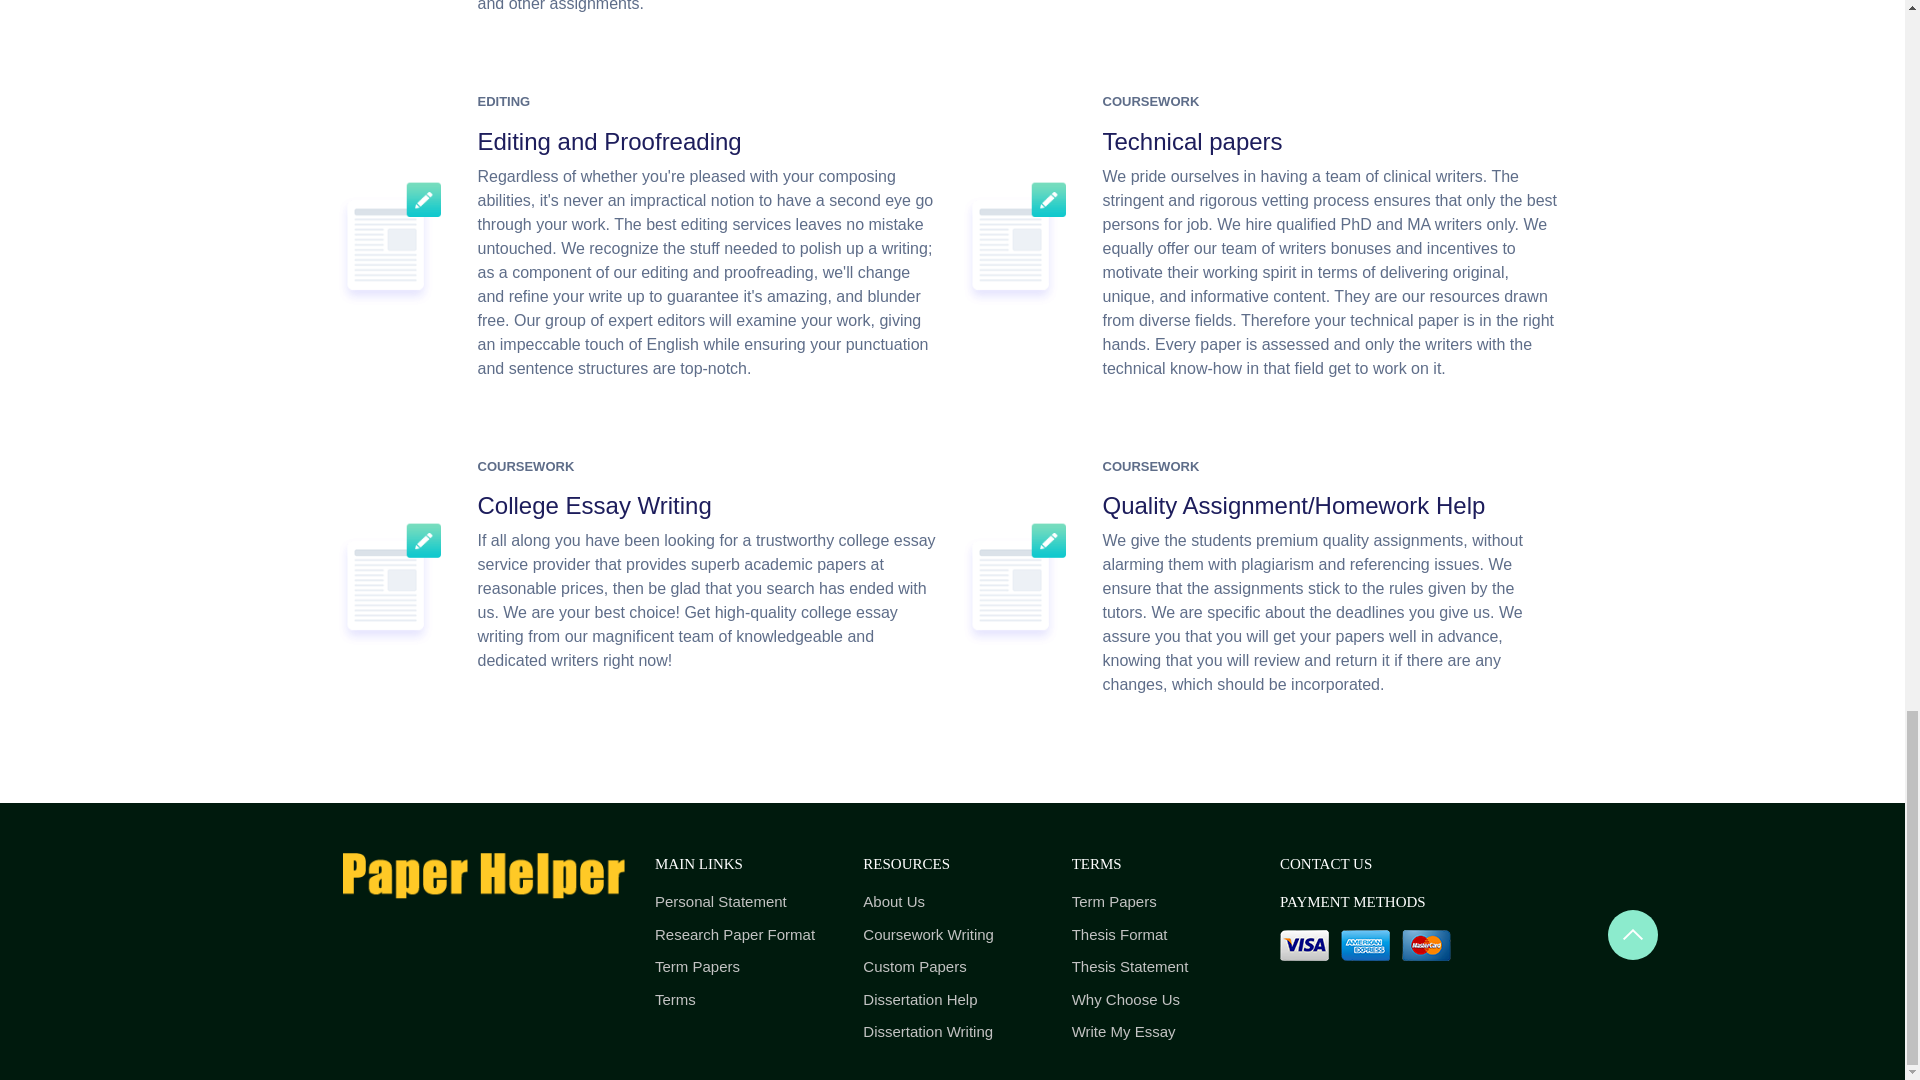  Describe the element at coordinates (951, 966) in the screenshot. I see `Custom Papers` at that location.